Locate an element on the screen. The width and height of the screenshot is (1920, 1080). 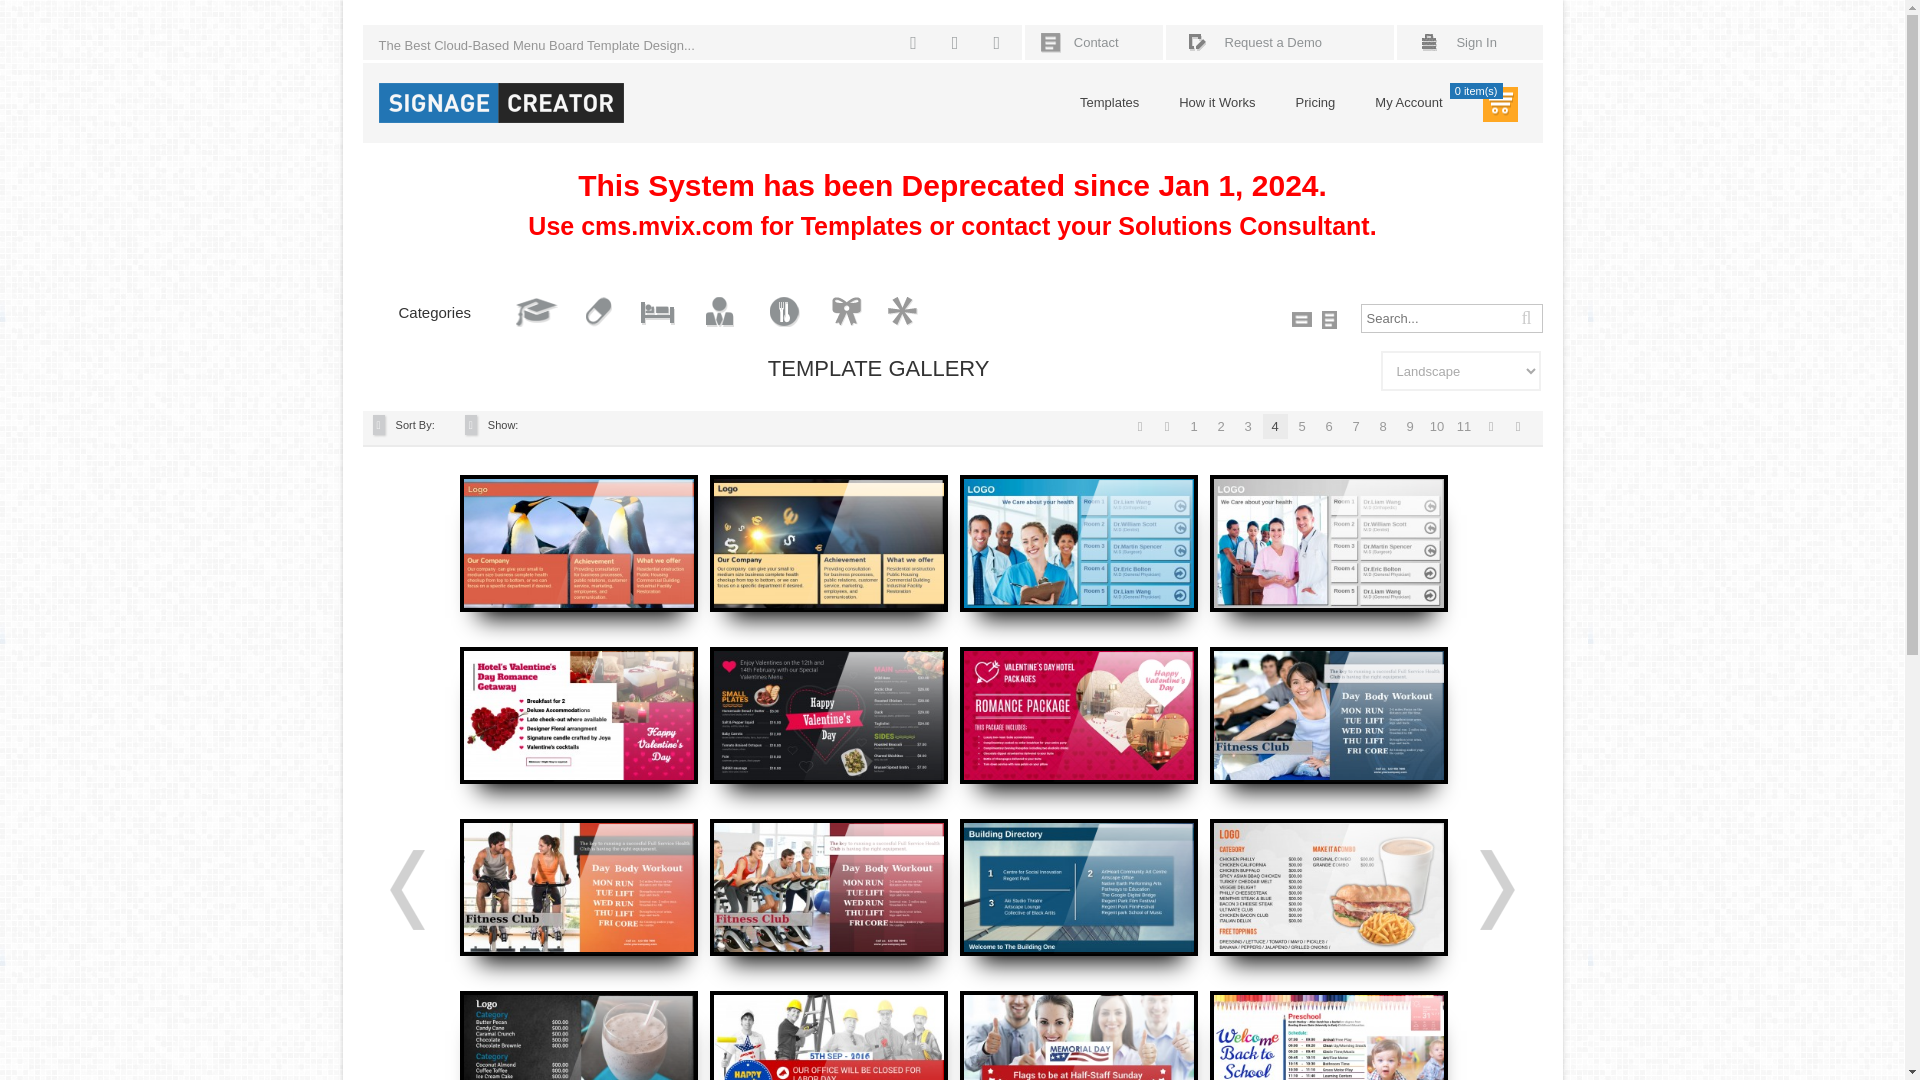
Miscellaneous is located at coordinates (902, 312).